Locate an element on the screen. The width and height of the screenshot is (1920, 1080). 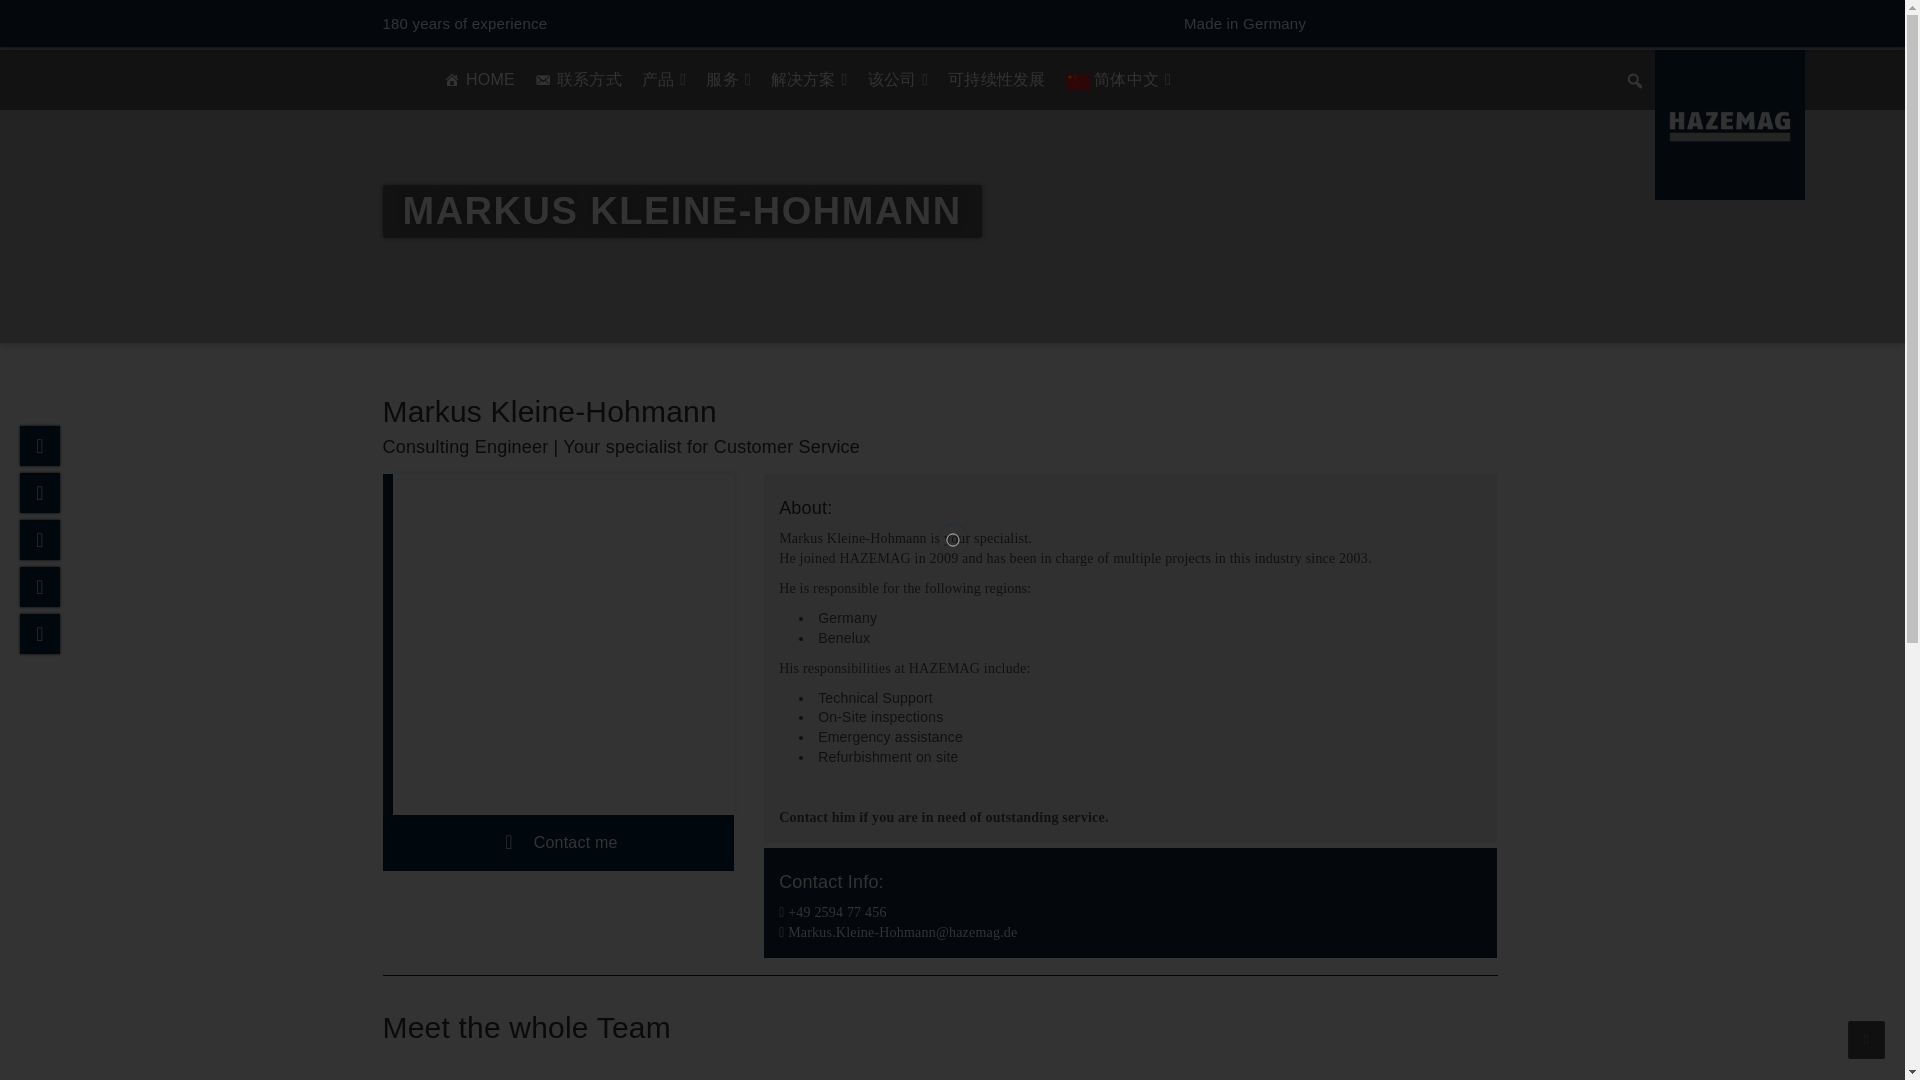
HOME is located at coordinates (478, 80).